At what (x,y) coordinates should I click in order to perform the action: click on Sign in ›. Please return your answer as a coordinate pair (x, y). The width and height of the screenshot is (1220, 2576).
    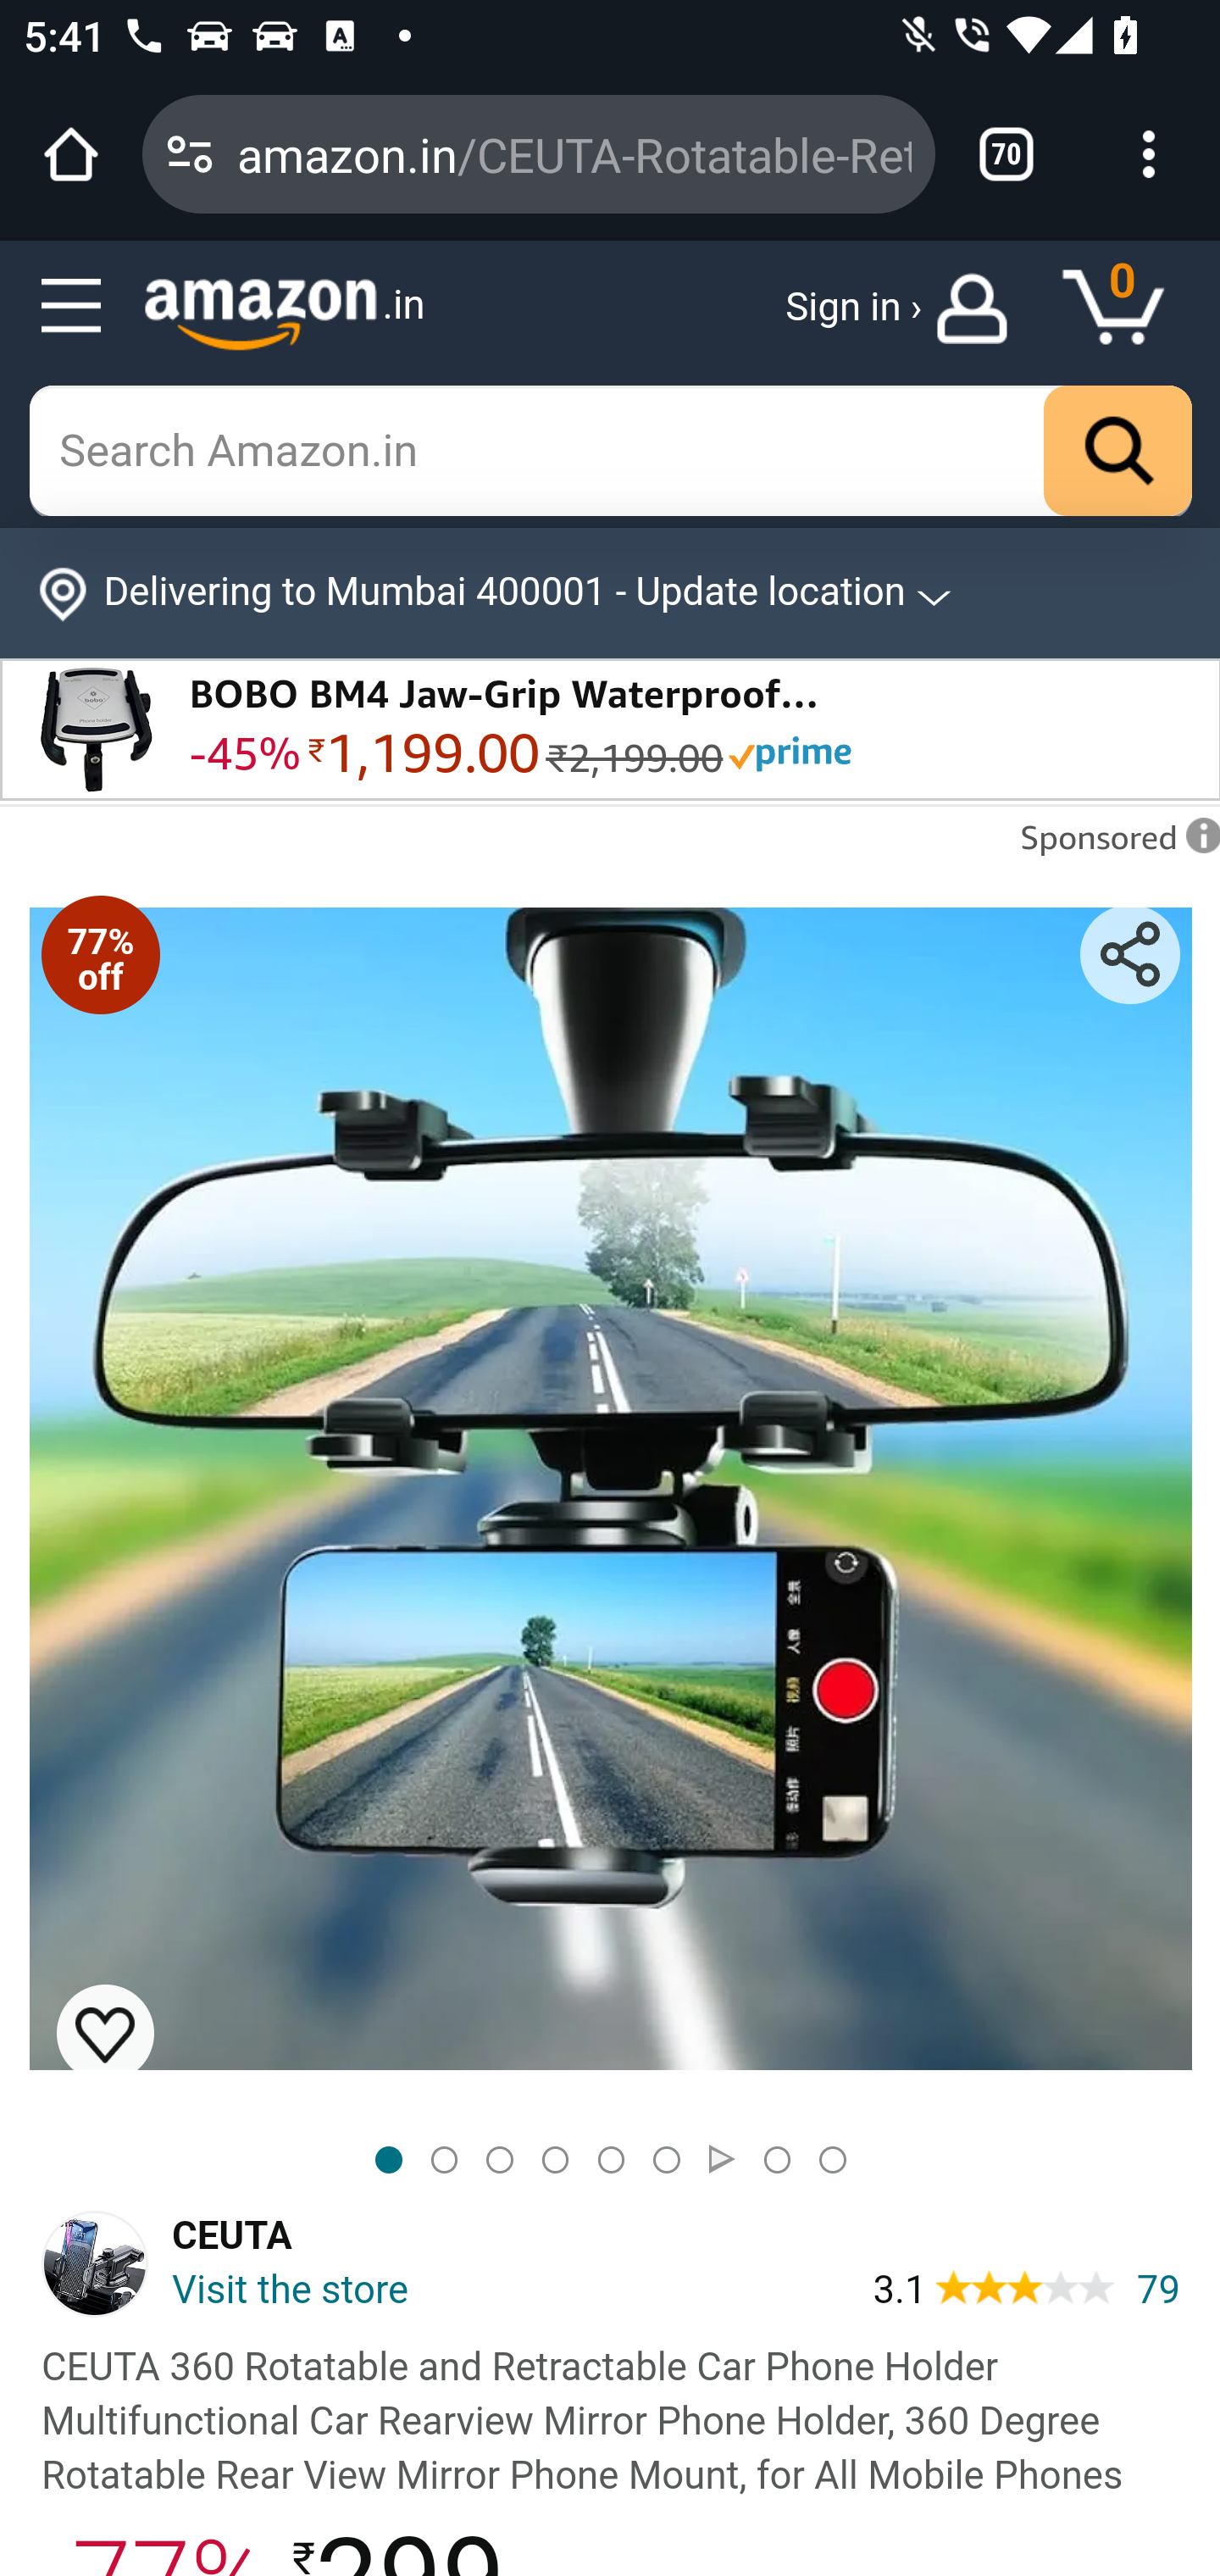
    Looking at the image, I should click on (854, 308).